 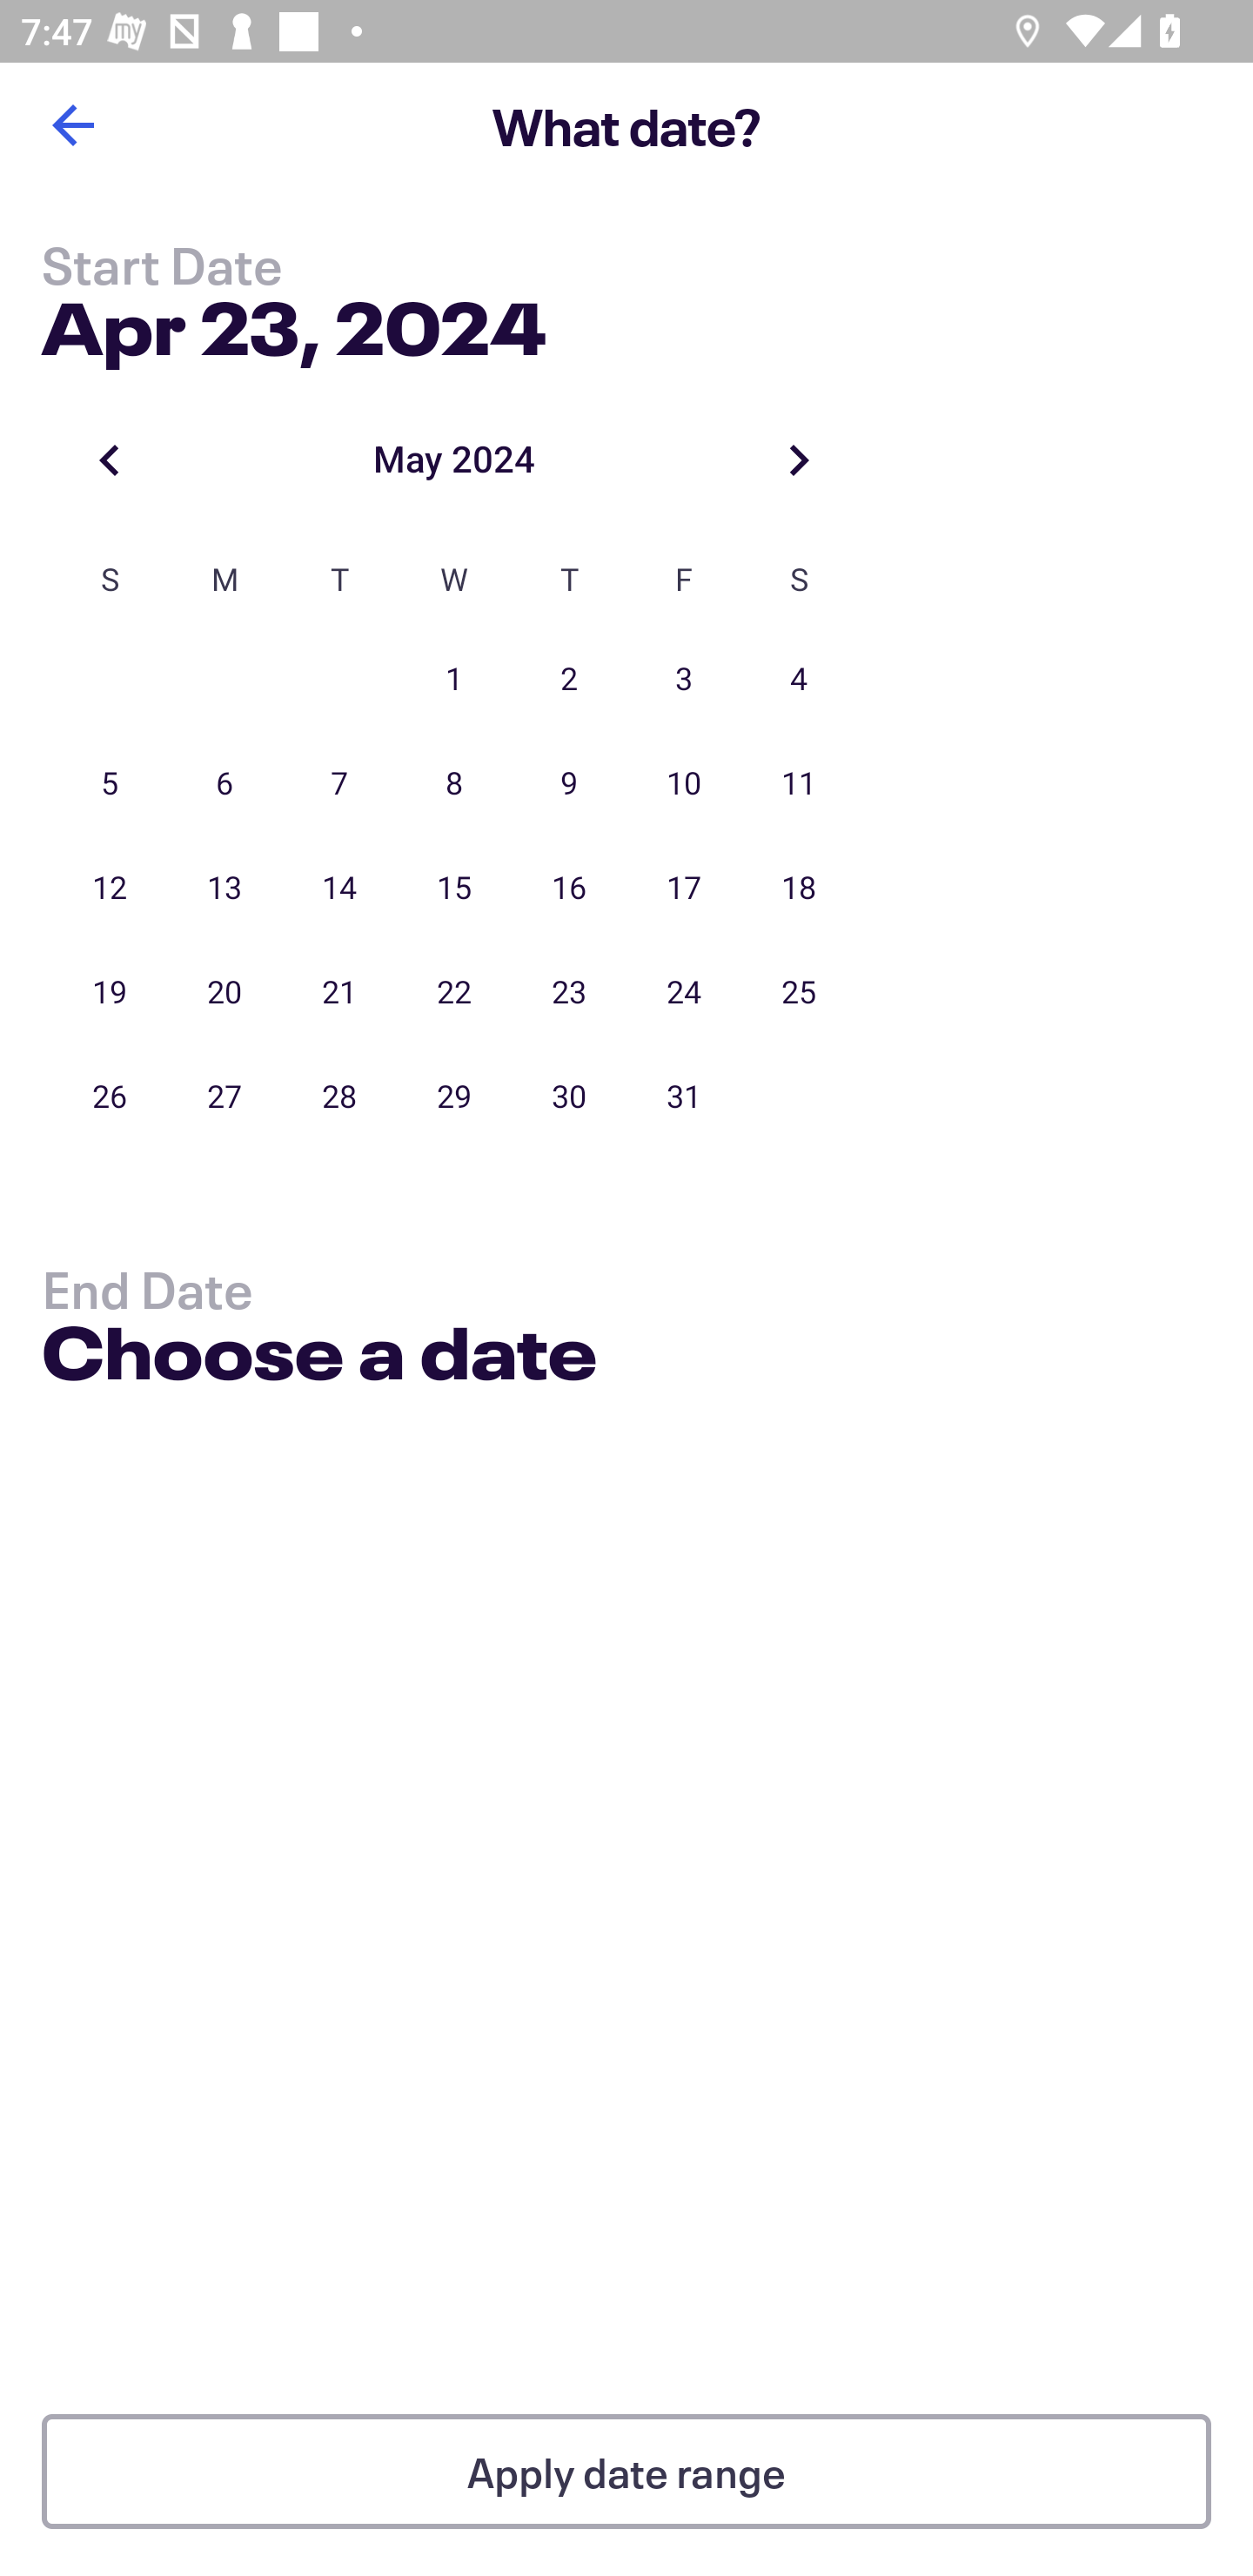 I want to click on Choose a date, so click(x=318, y=1358).